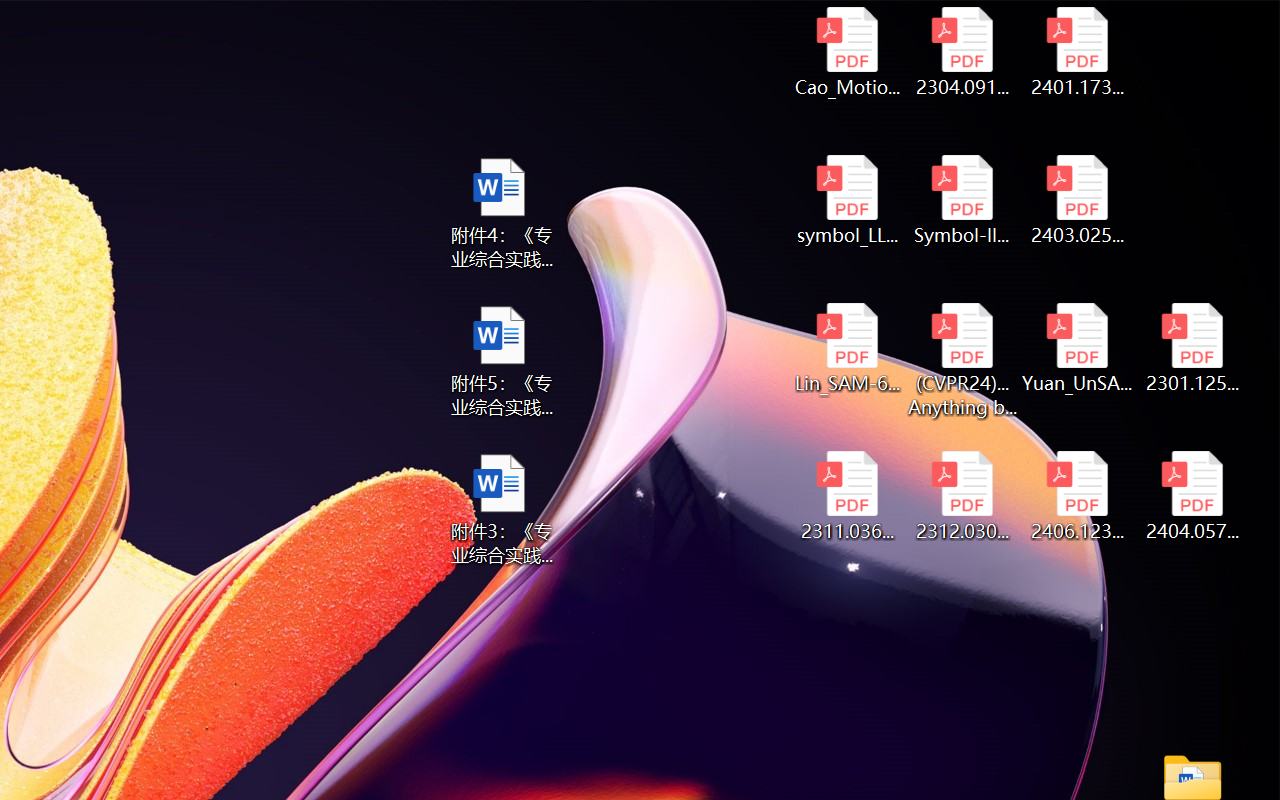 The width and height of the screenshot is (1280, 800). Describe the element at coordinates (846, 200) in the screenshot. I see `symbol_LLM.pdf` at that location.